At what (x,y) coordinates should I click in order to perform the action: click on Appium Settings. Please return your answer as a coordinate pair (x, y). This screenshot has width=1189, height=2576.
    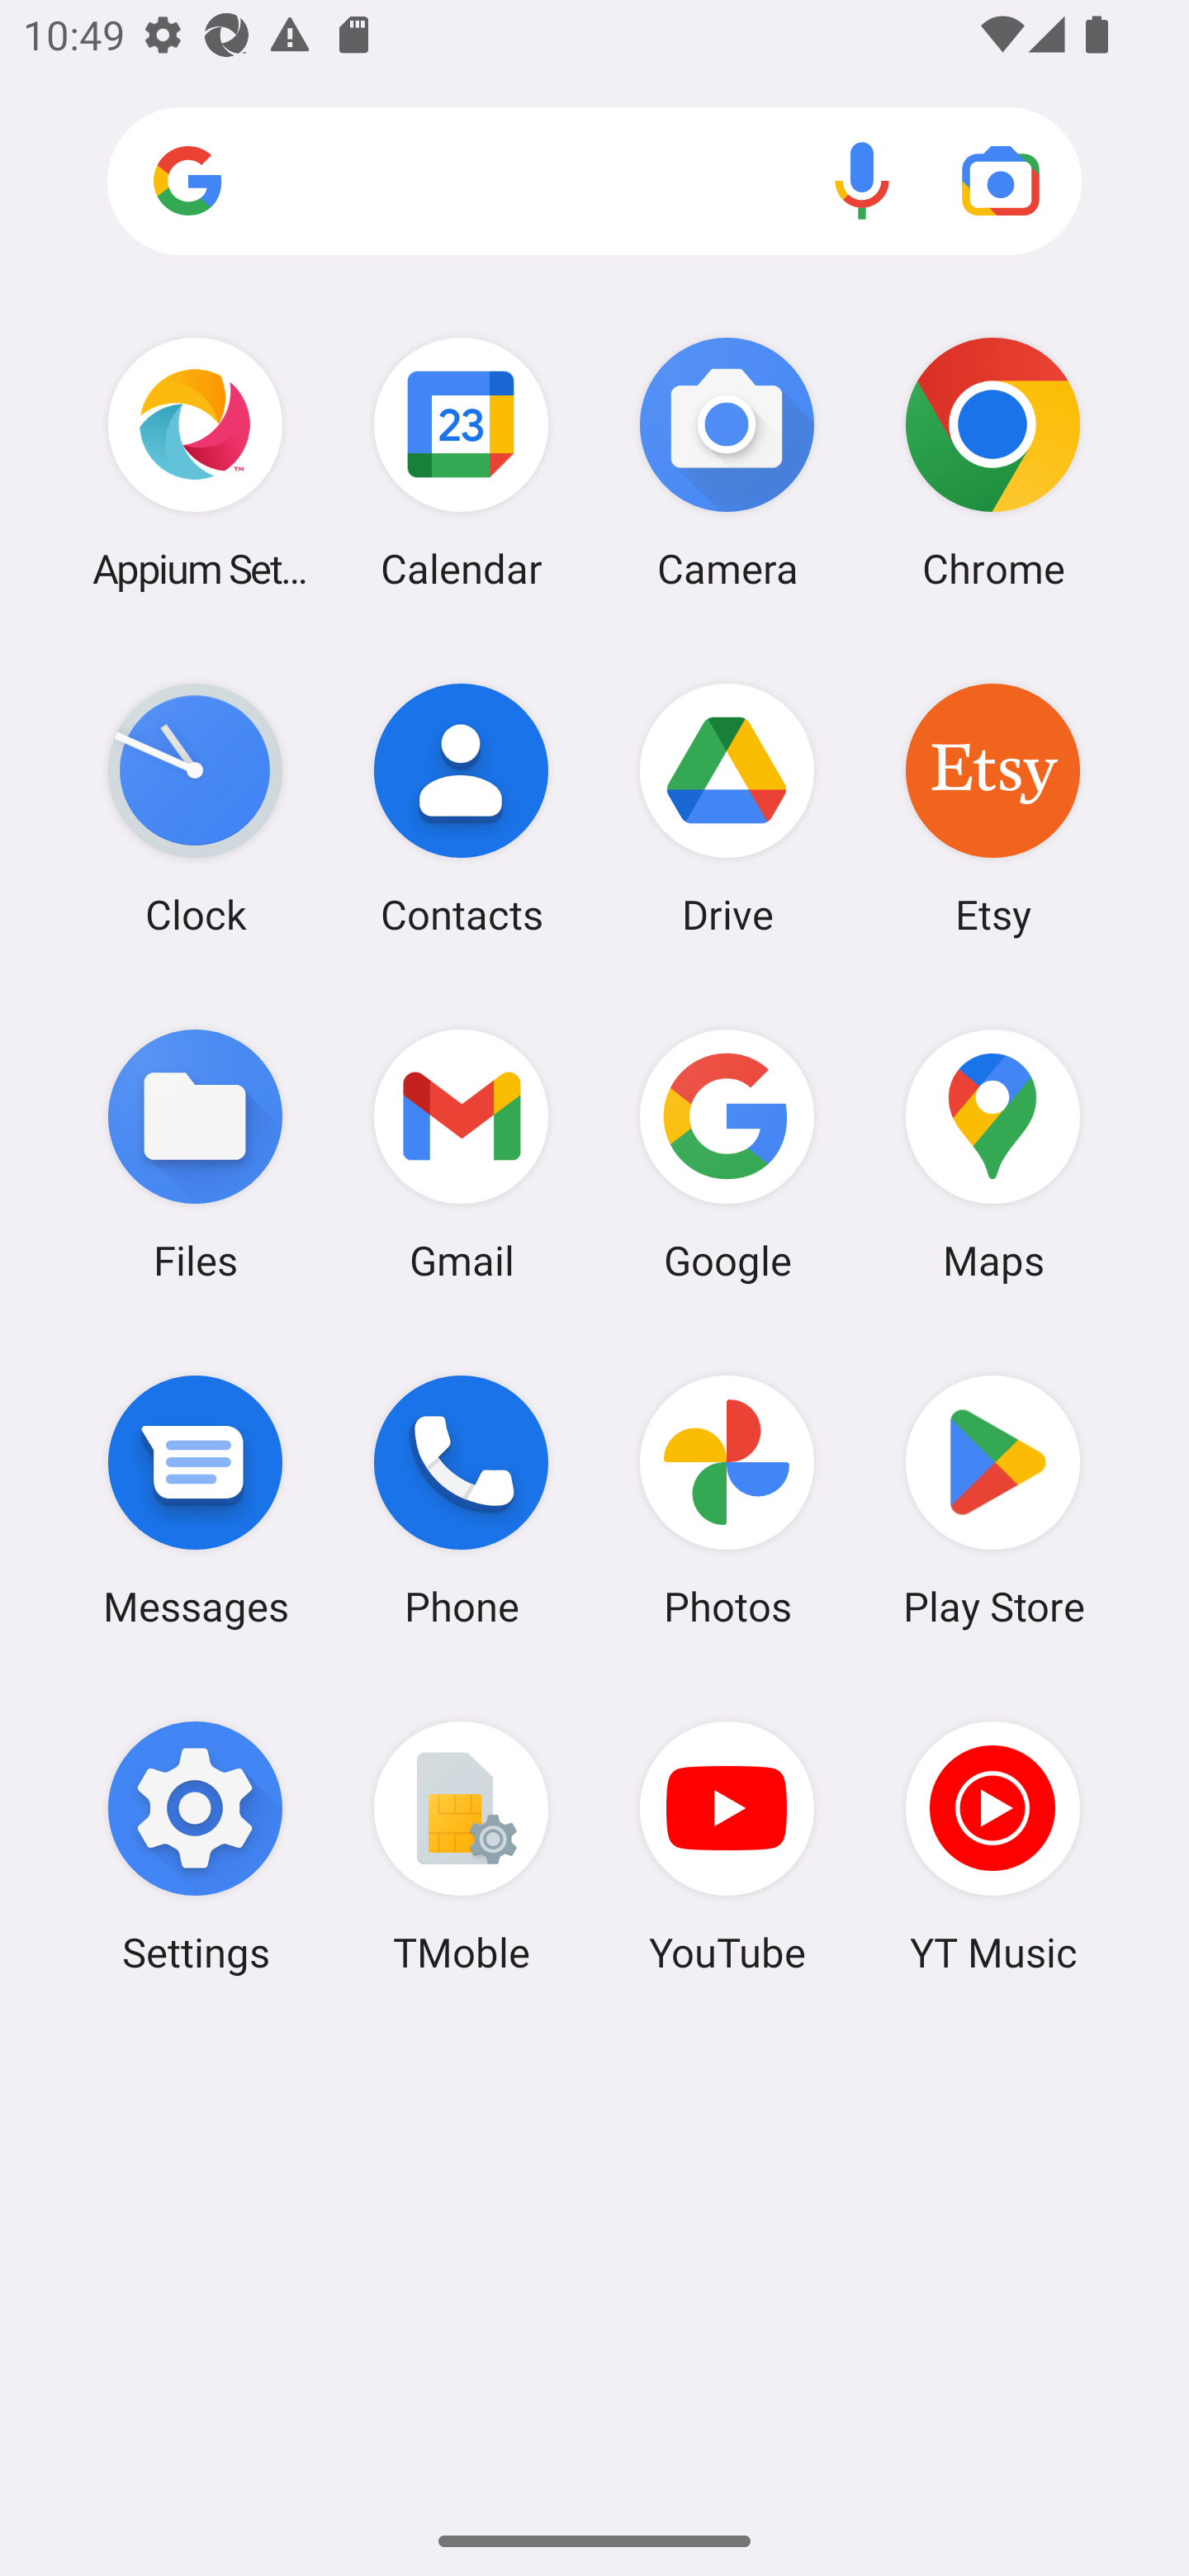
    Looking at the image, I should click on (195, 462).